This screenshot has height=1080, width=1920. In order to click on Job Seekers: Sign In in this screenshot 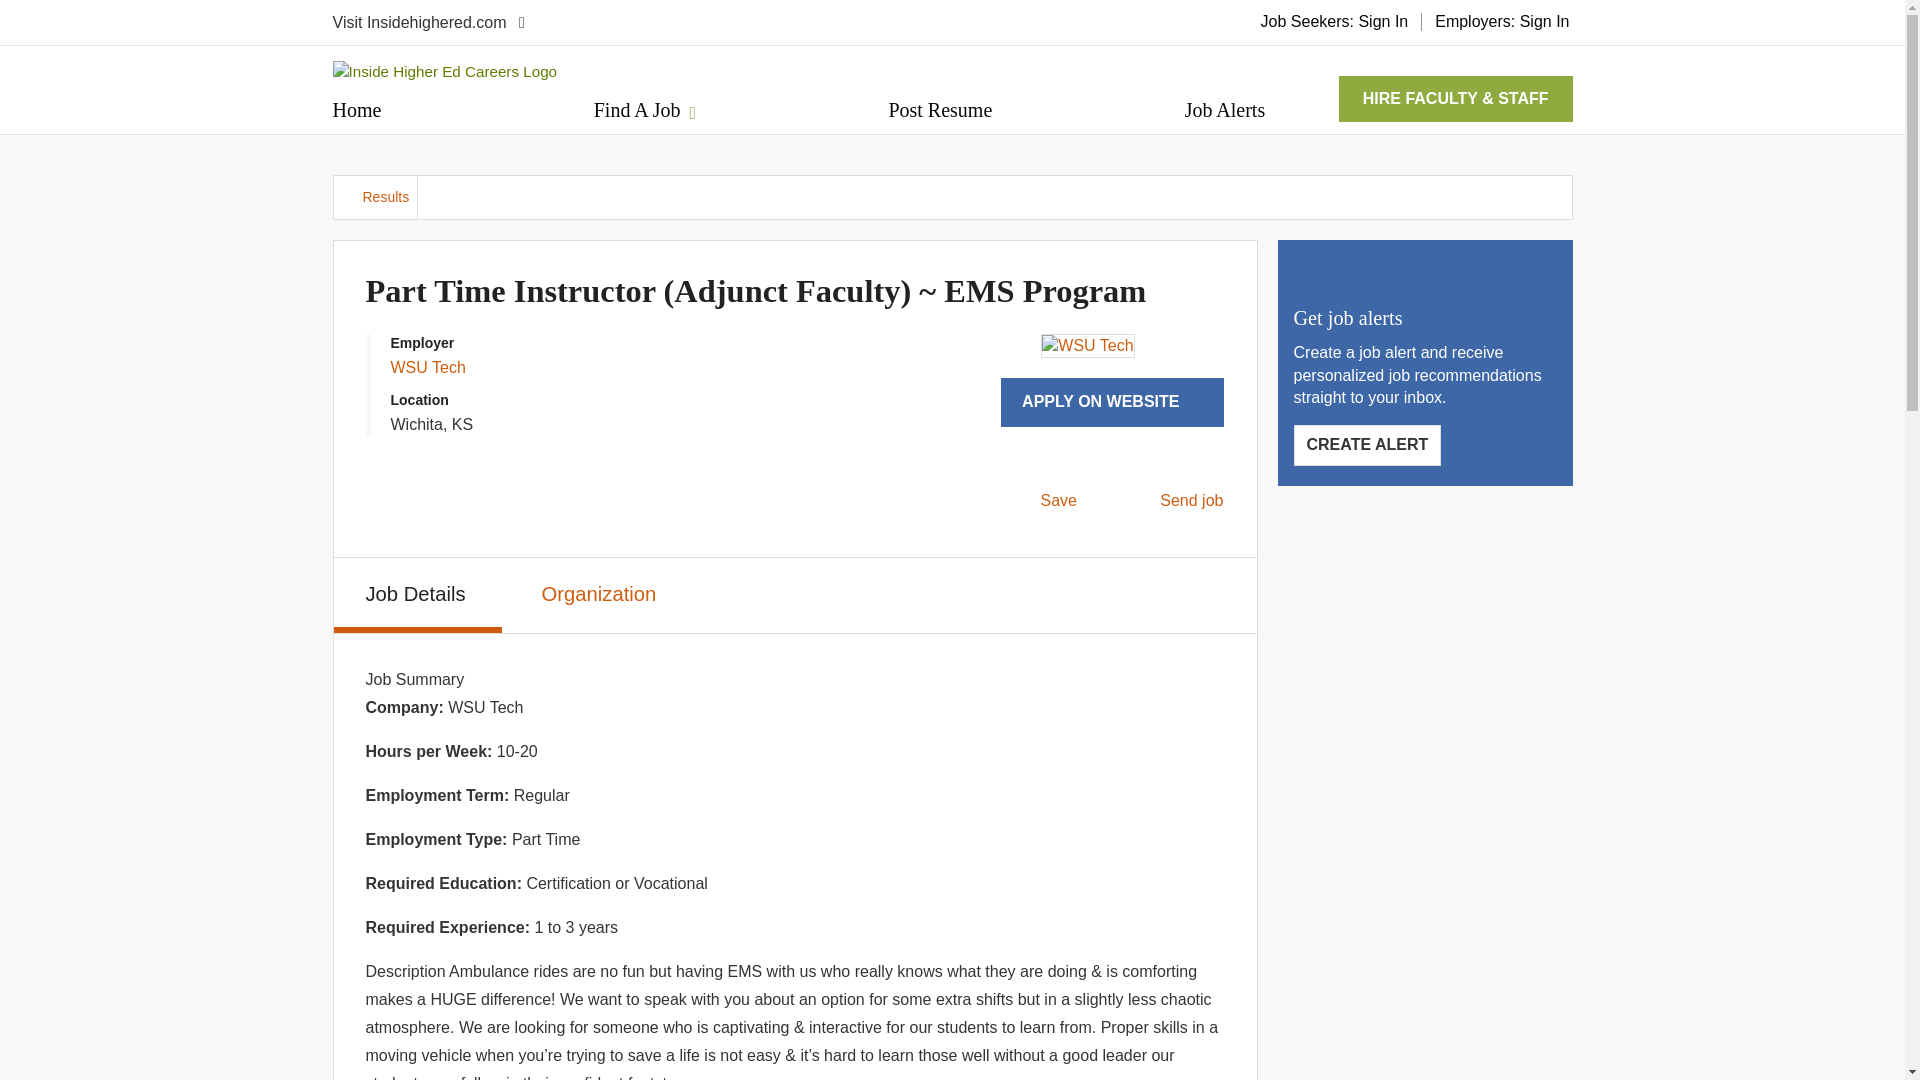, I will do `click(1334, 21)`.